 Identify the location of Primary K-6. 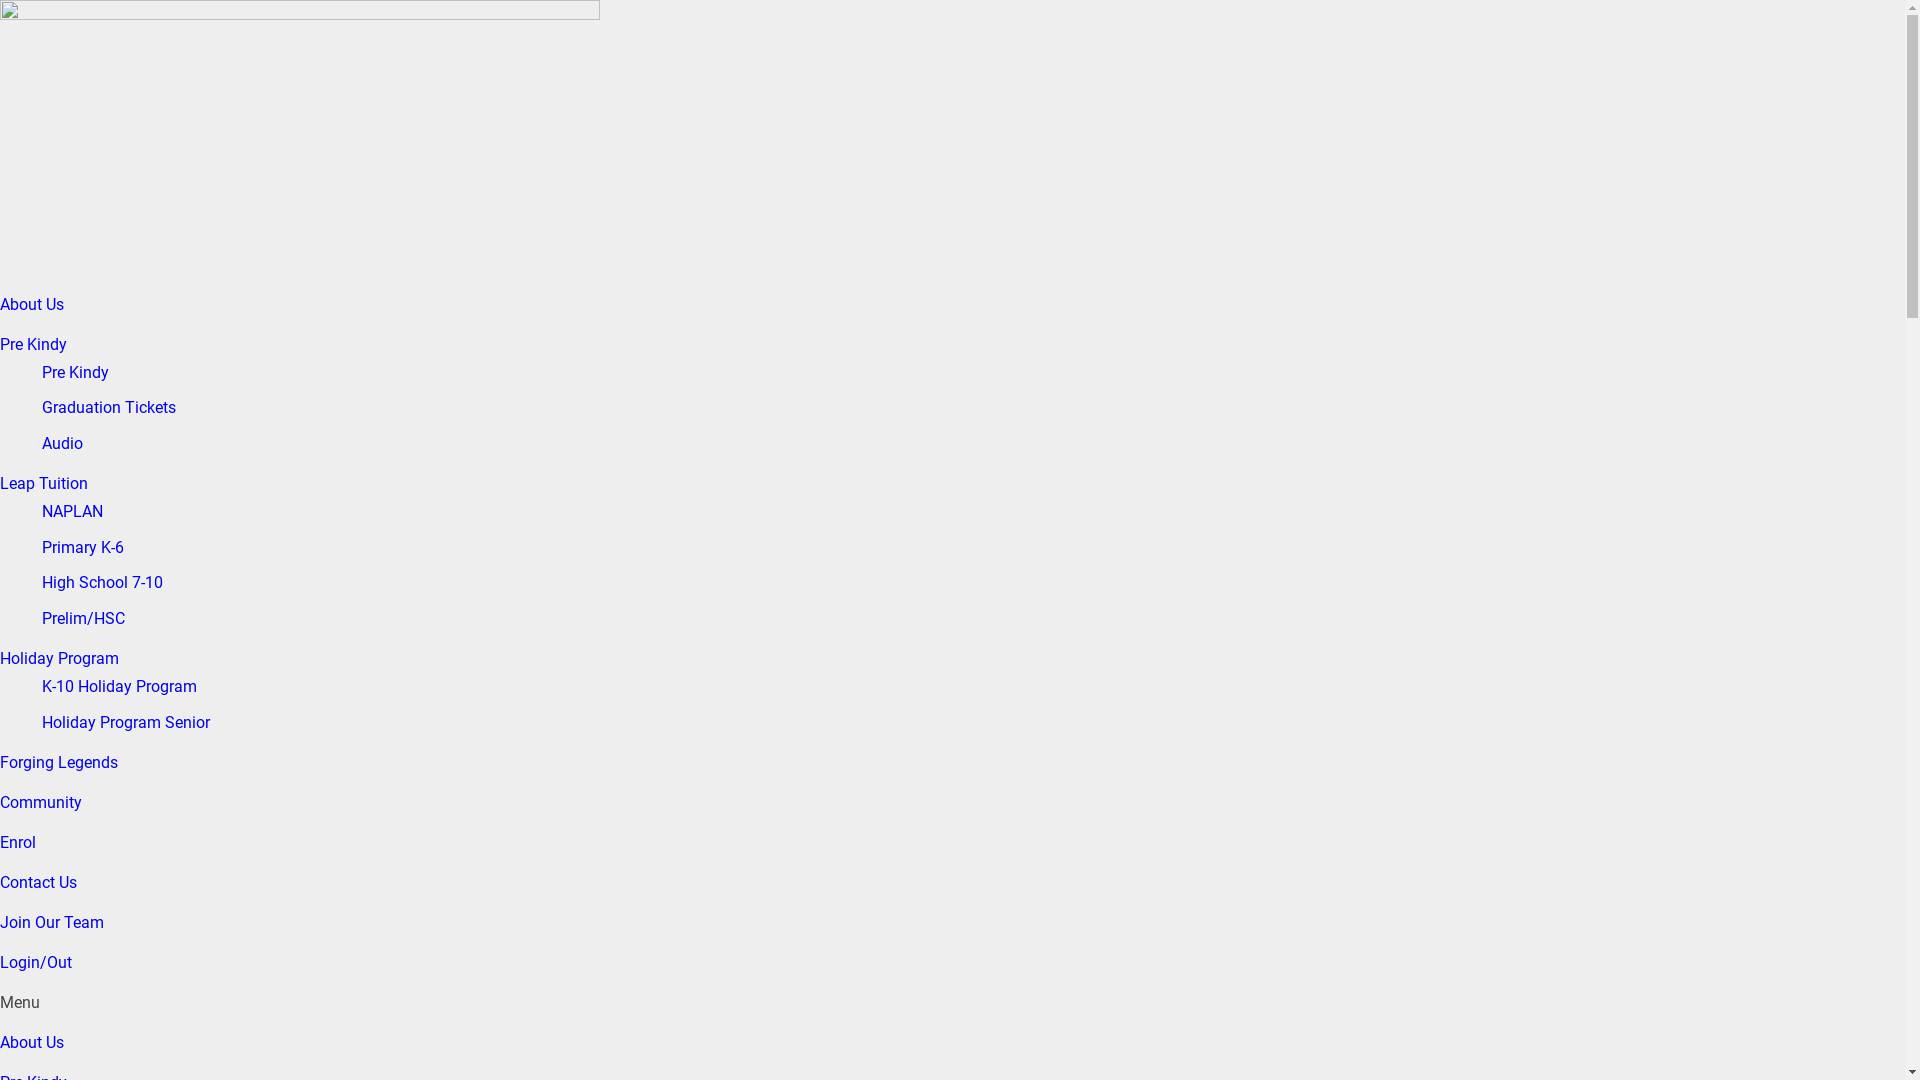
(83, 548).